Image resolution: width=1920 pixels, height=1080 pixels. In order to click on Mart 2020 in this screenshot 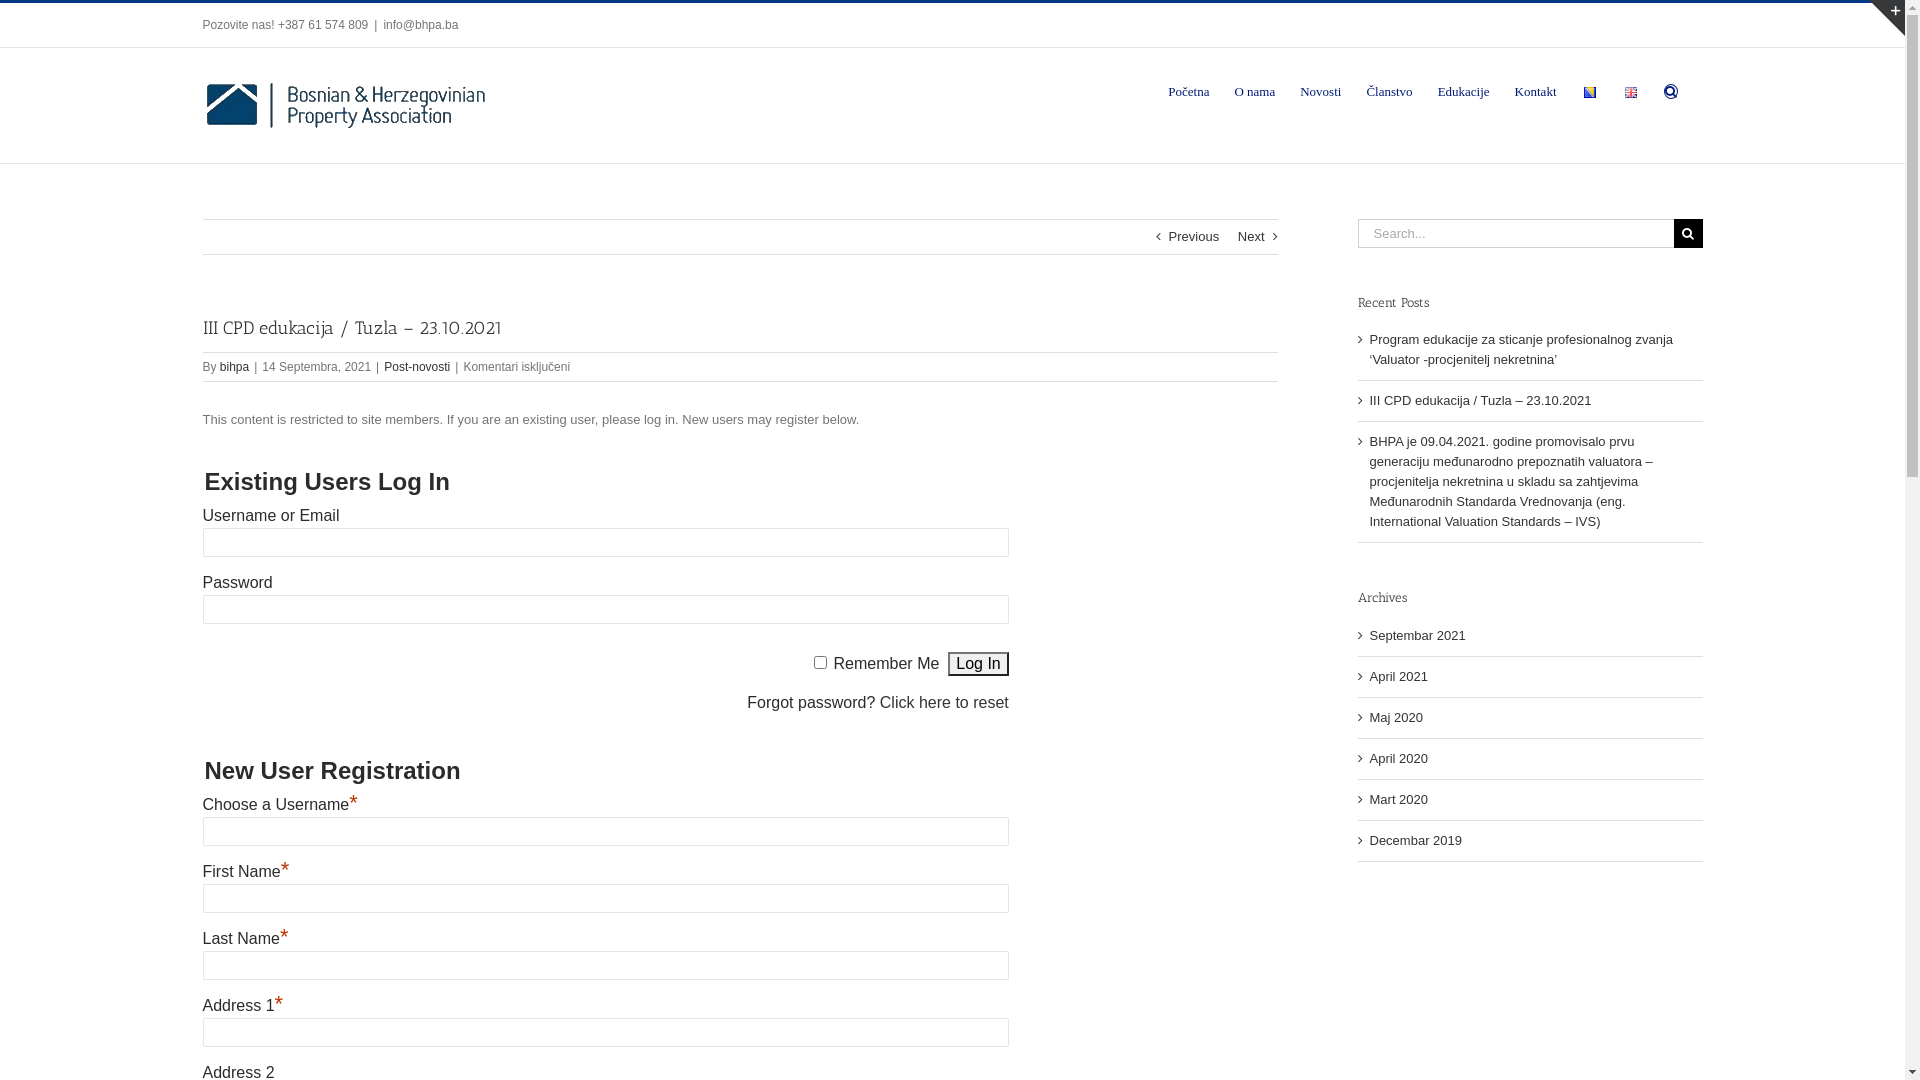, I will do `click(1400, 800)`.